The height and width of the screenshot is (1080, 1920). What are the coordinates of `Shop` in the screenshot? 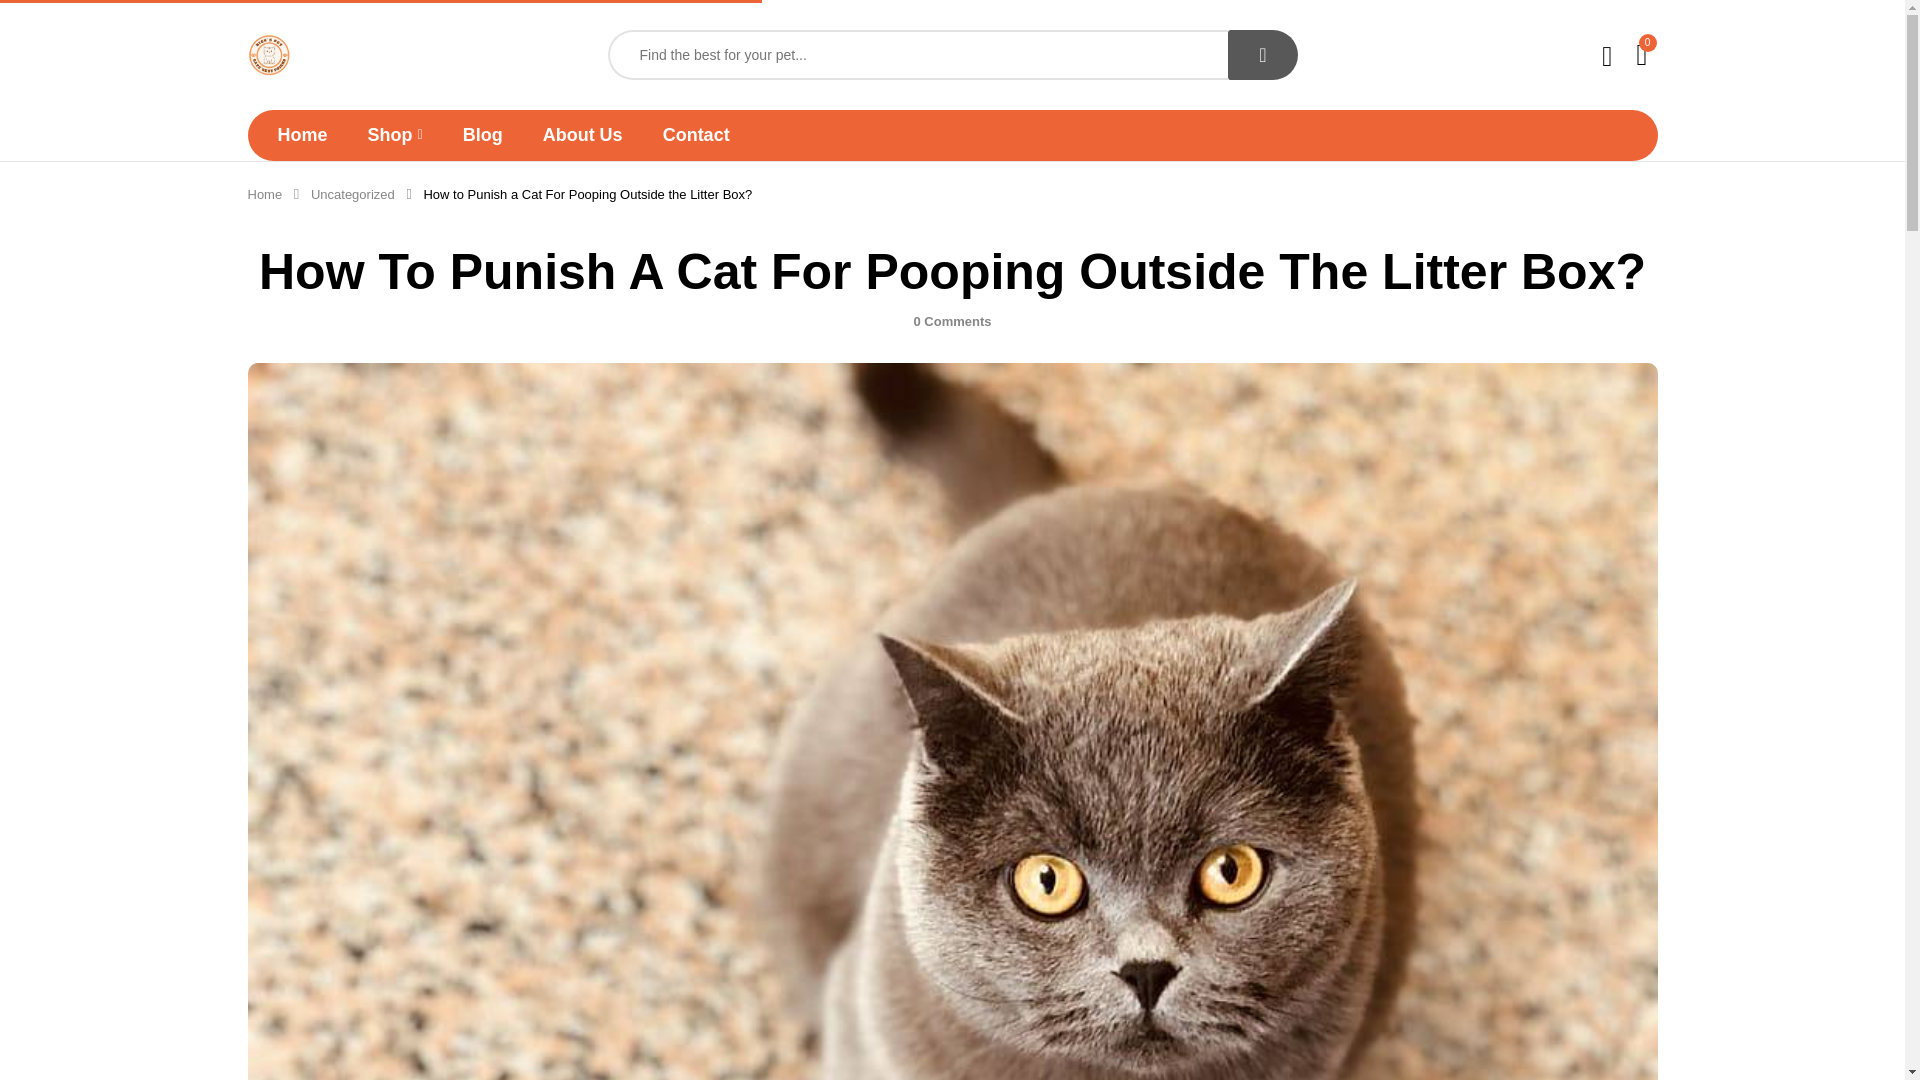 It's located at (395, 135).